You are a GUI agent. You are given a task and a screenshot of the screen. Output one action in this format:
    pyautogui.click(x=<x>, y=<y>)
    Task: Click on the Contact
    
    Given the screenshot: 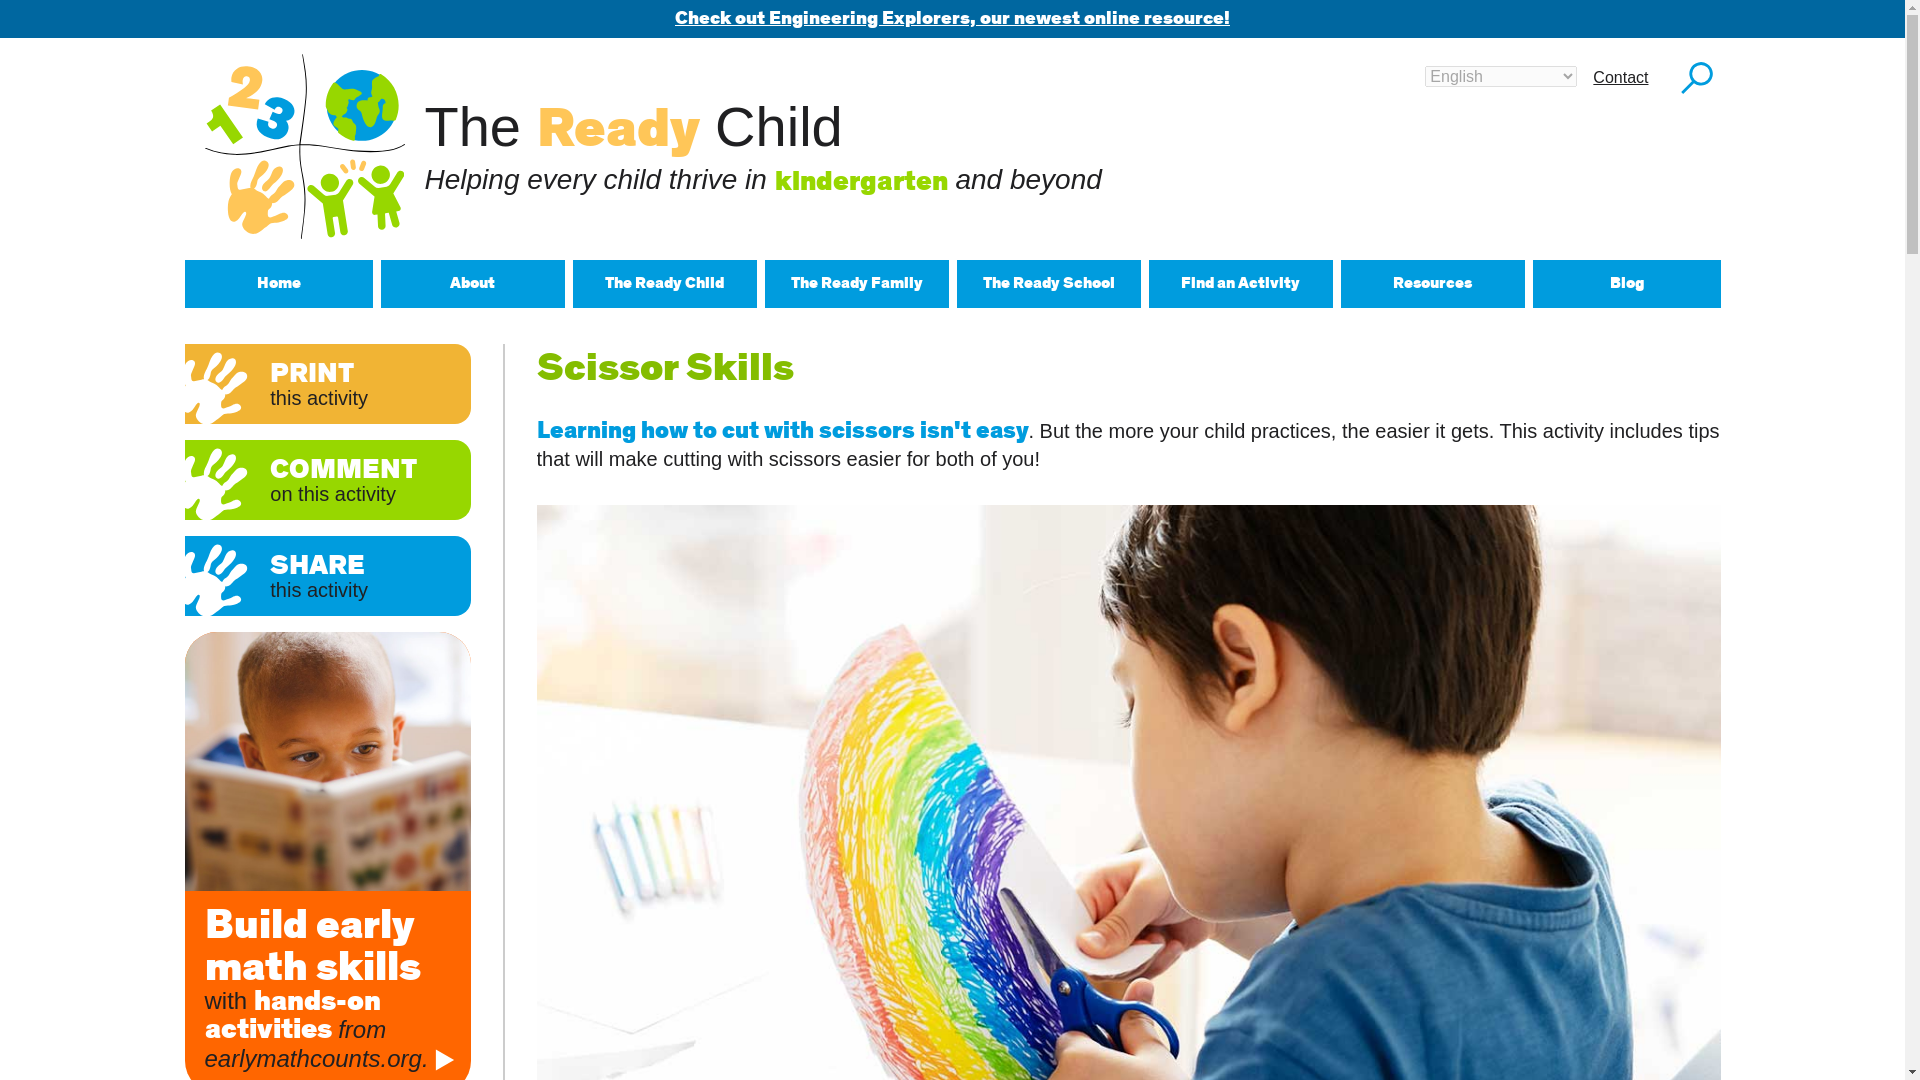 What is the action you would take?
    pyautogui.click(x=1620, y=77)
    